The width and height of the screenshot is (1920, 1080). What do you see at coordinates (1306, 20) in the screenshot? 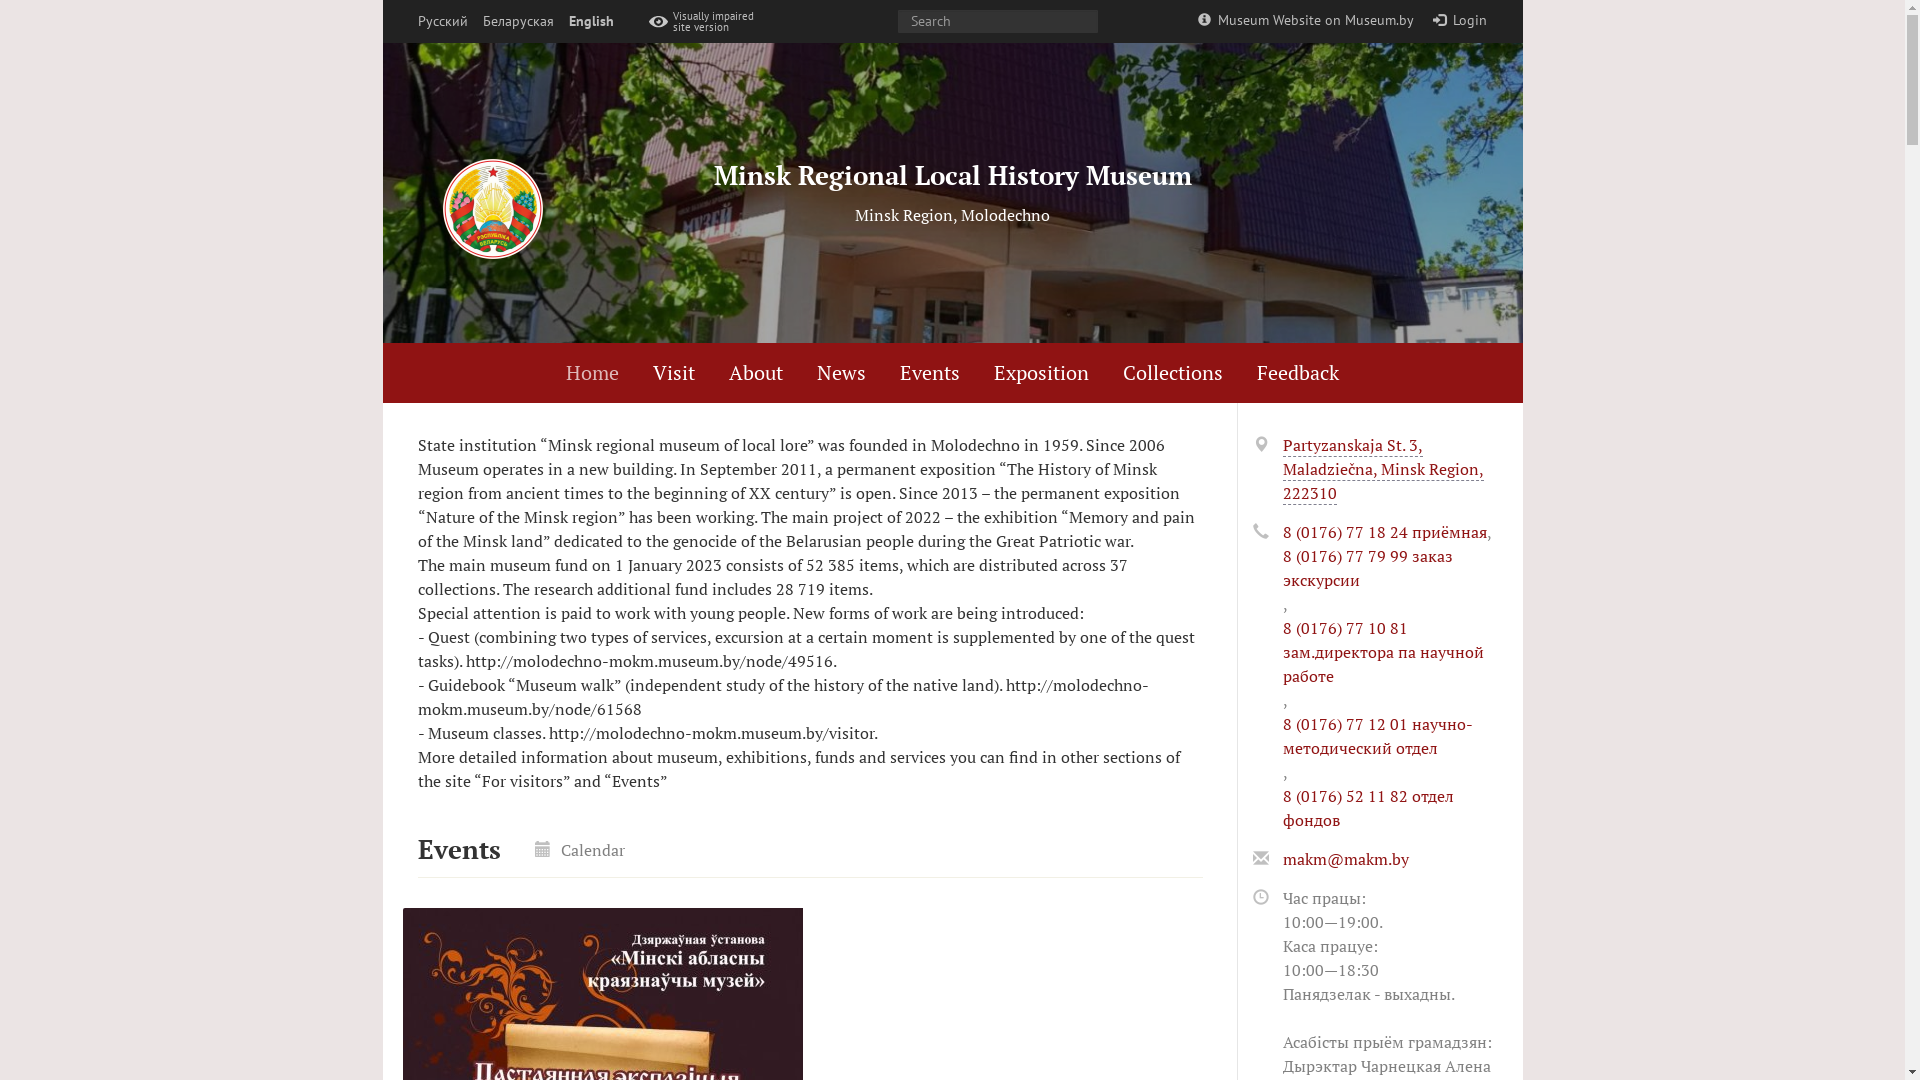
I see `Museum Website on Museum.by` at bounding box center [1306, 20].